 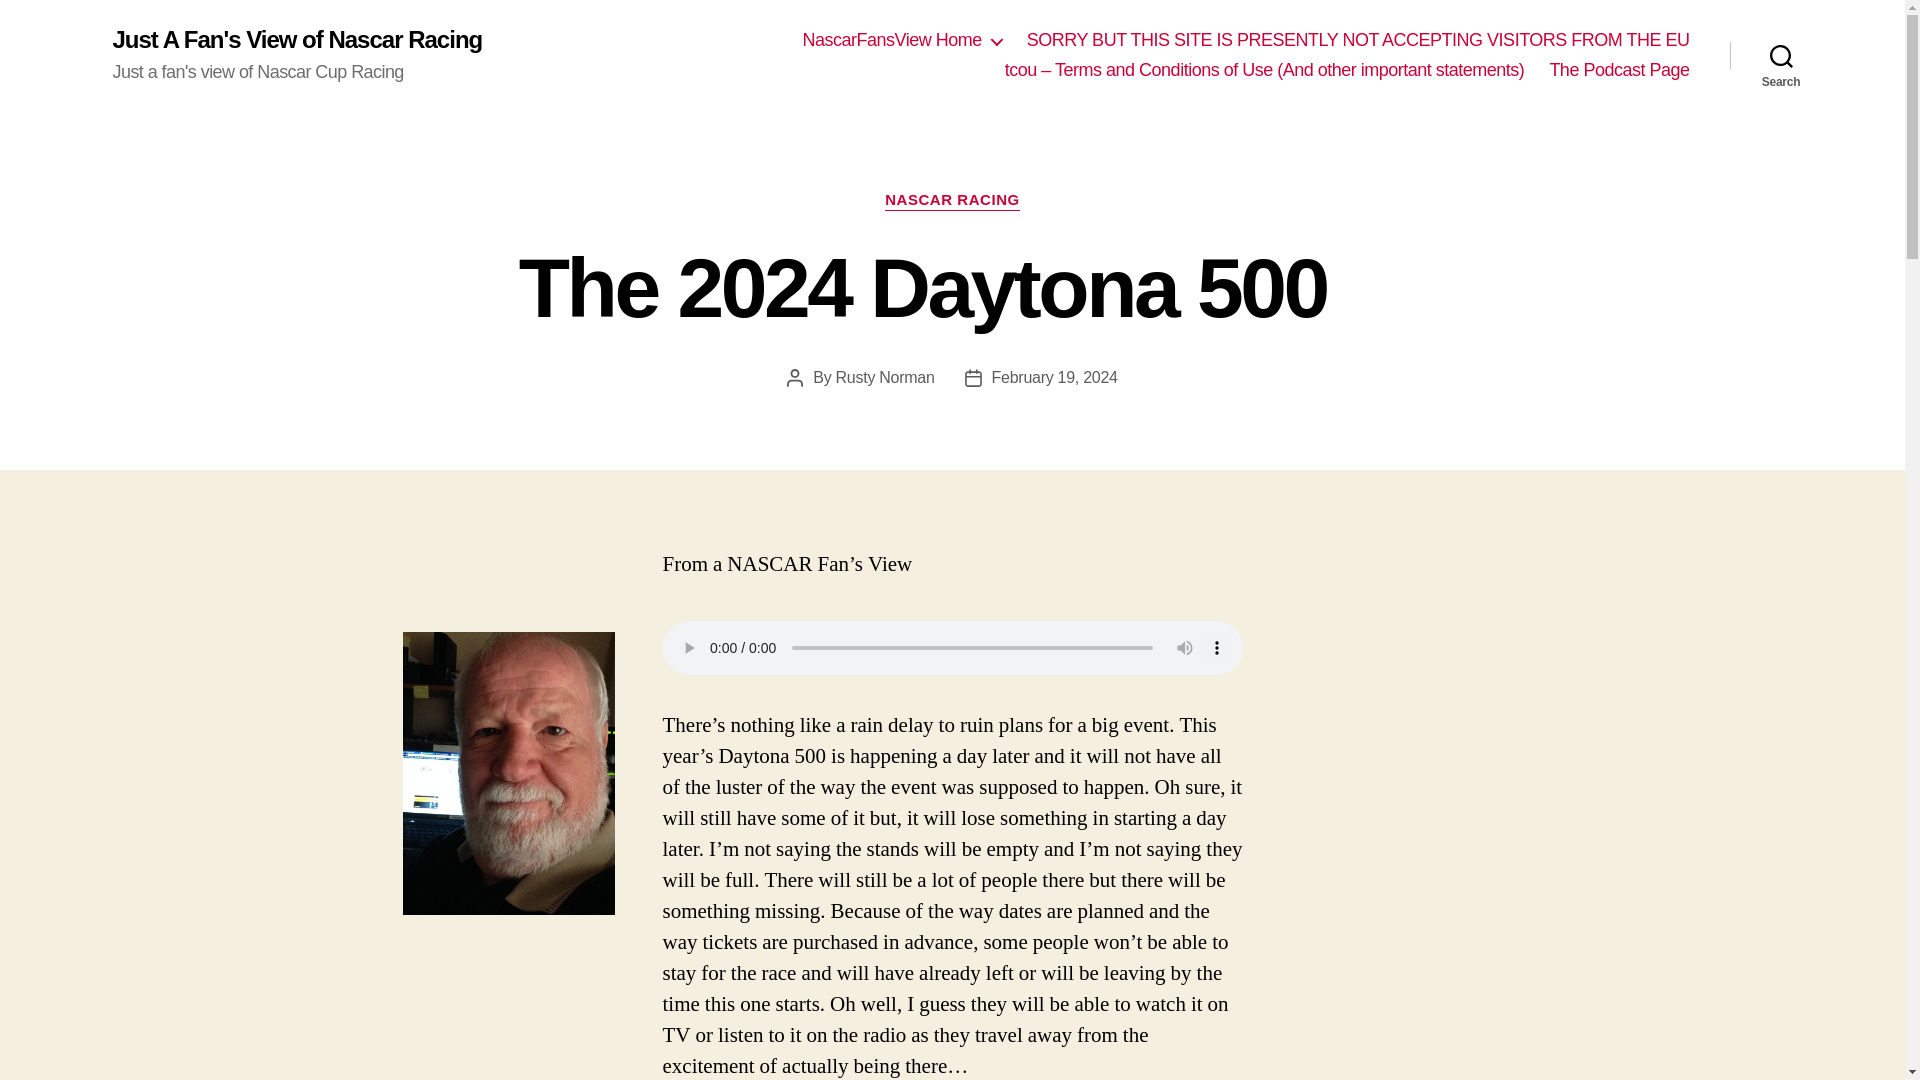 What do you see at coordinates (1619, 71) in the screenshot?
I see `The Podcast Page` at bounding box center [1619, 71].